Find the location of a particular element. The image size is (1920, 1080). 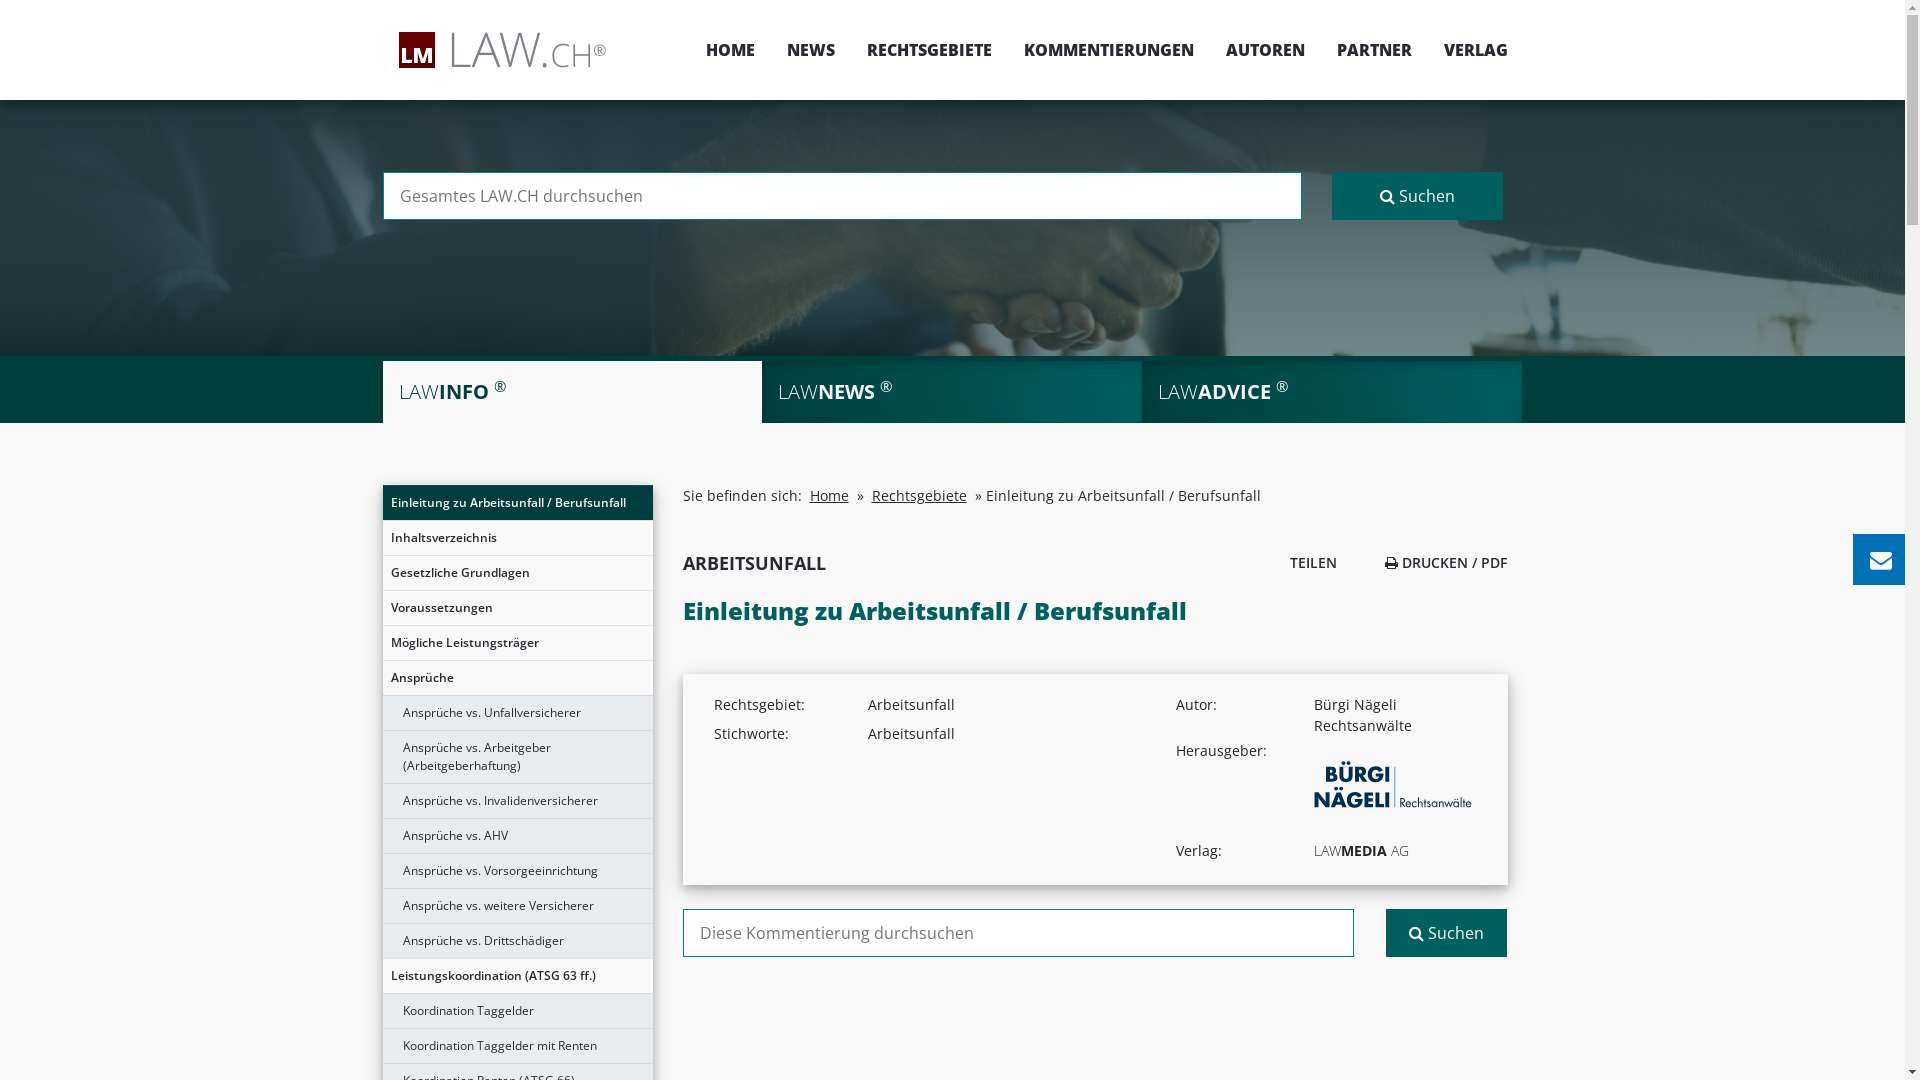

Inhaltsverzeichnis is located at coordinates (517, 538).